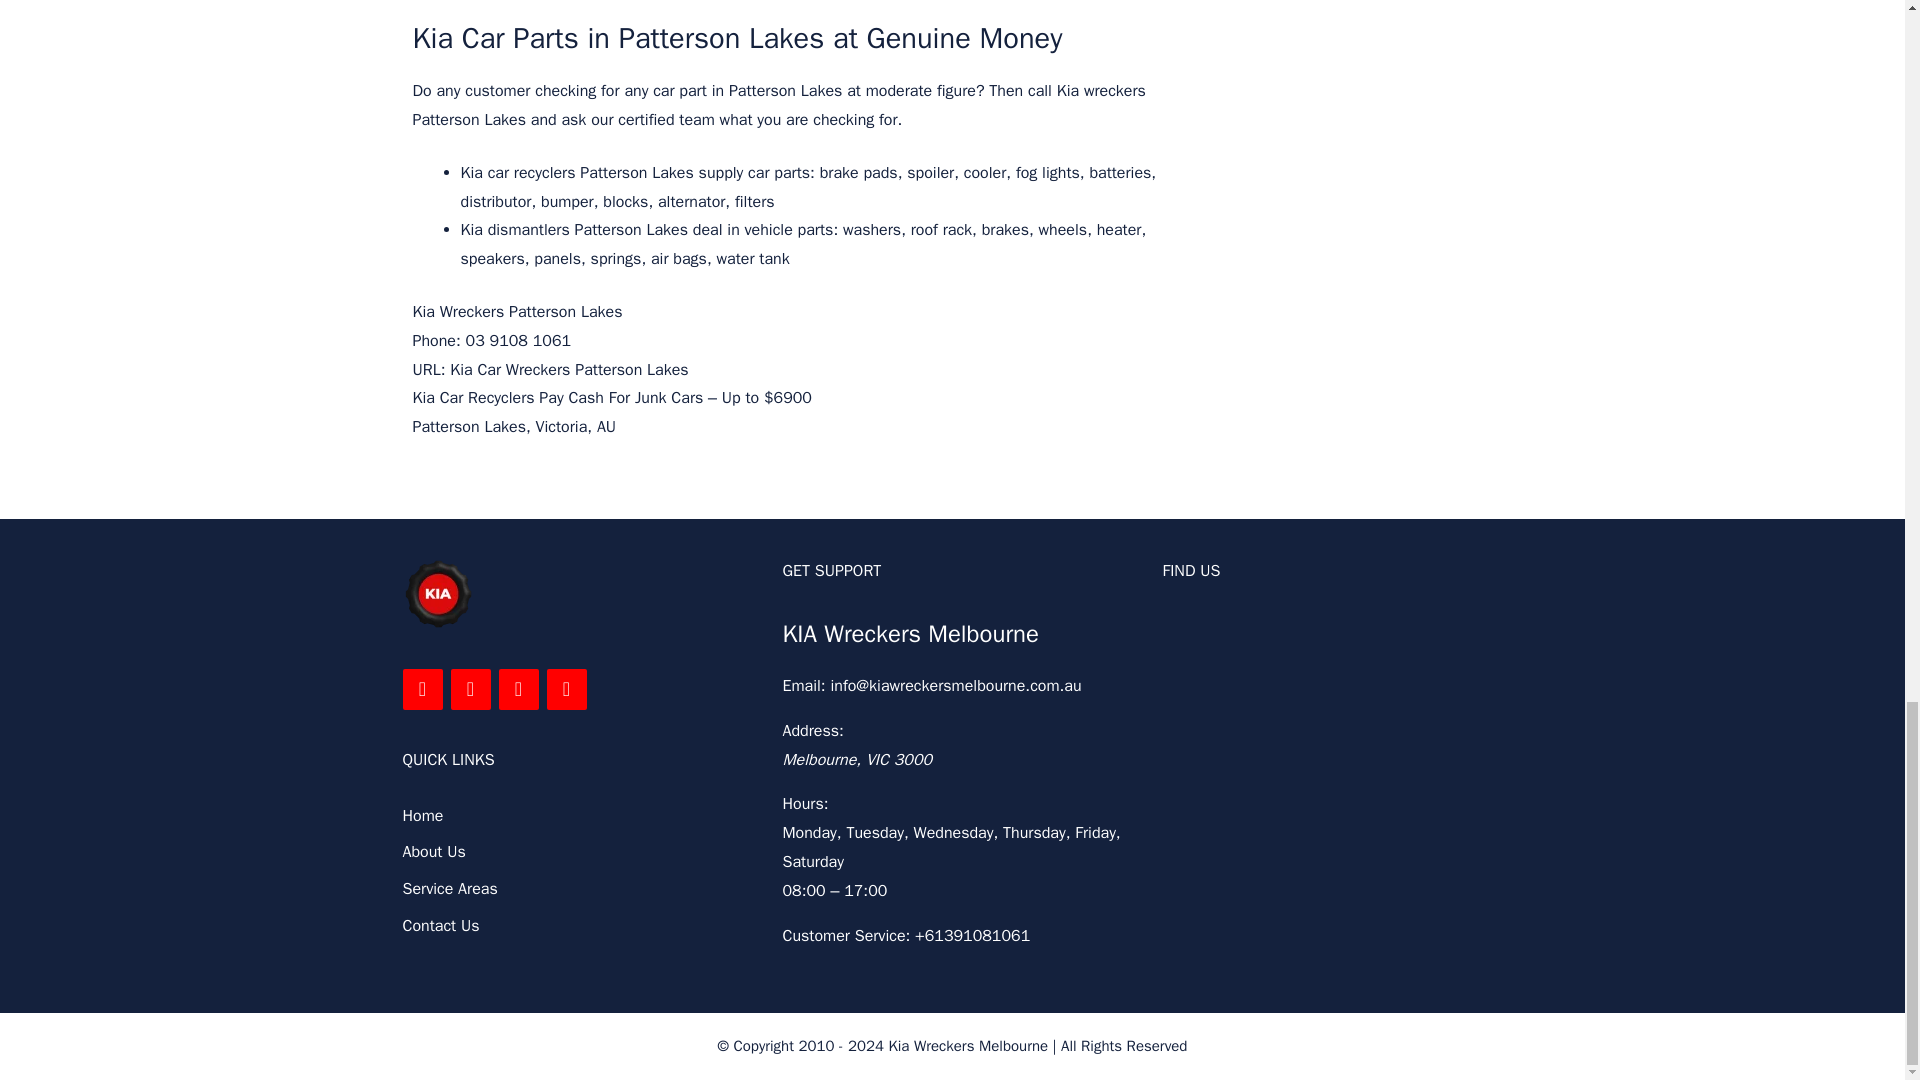 Image resolution: width=1920 pixels, height=1080 pixels. What do you see at coordinates (910, 634) in the screenshot?
I see `KIA Wreckers Melbourne` at bounding box center [910, 634].